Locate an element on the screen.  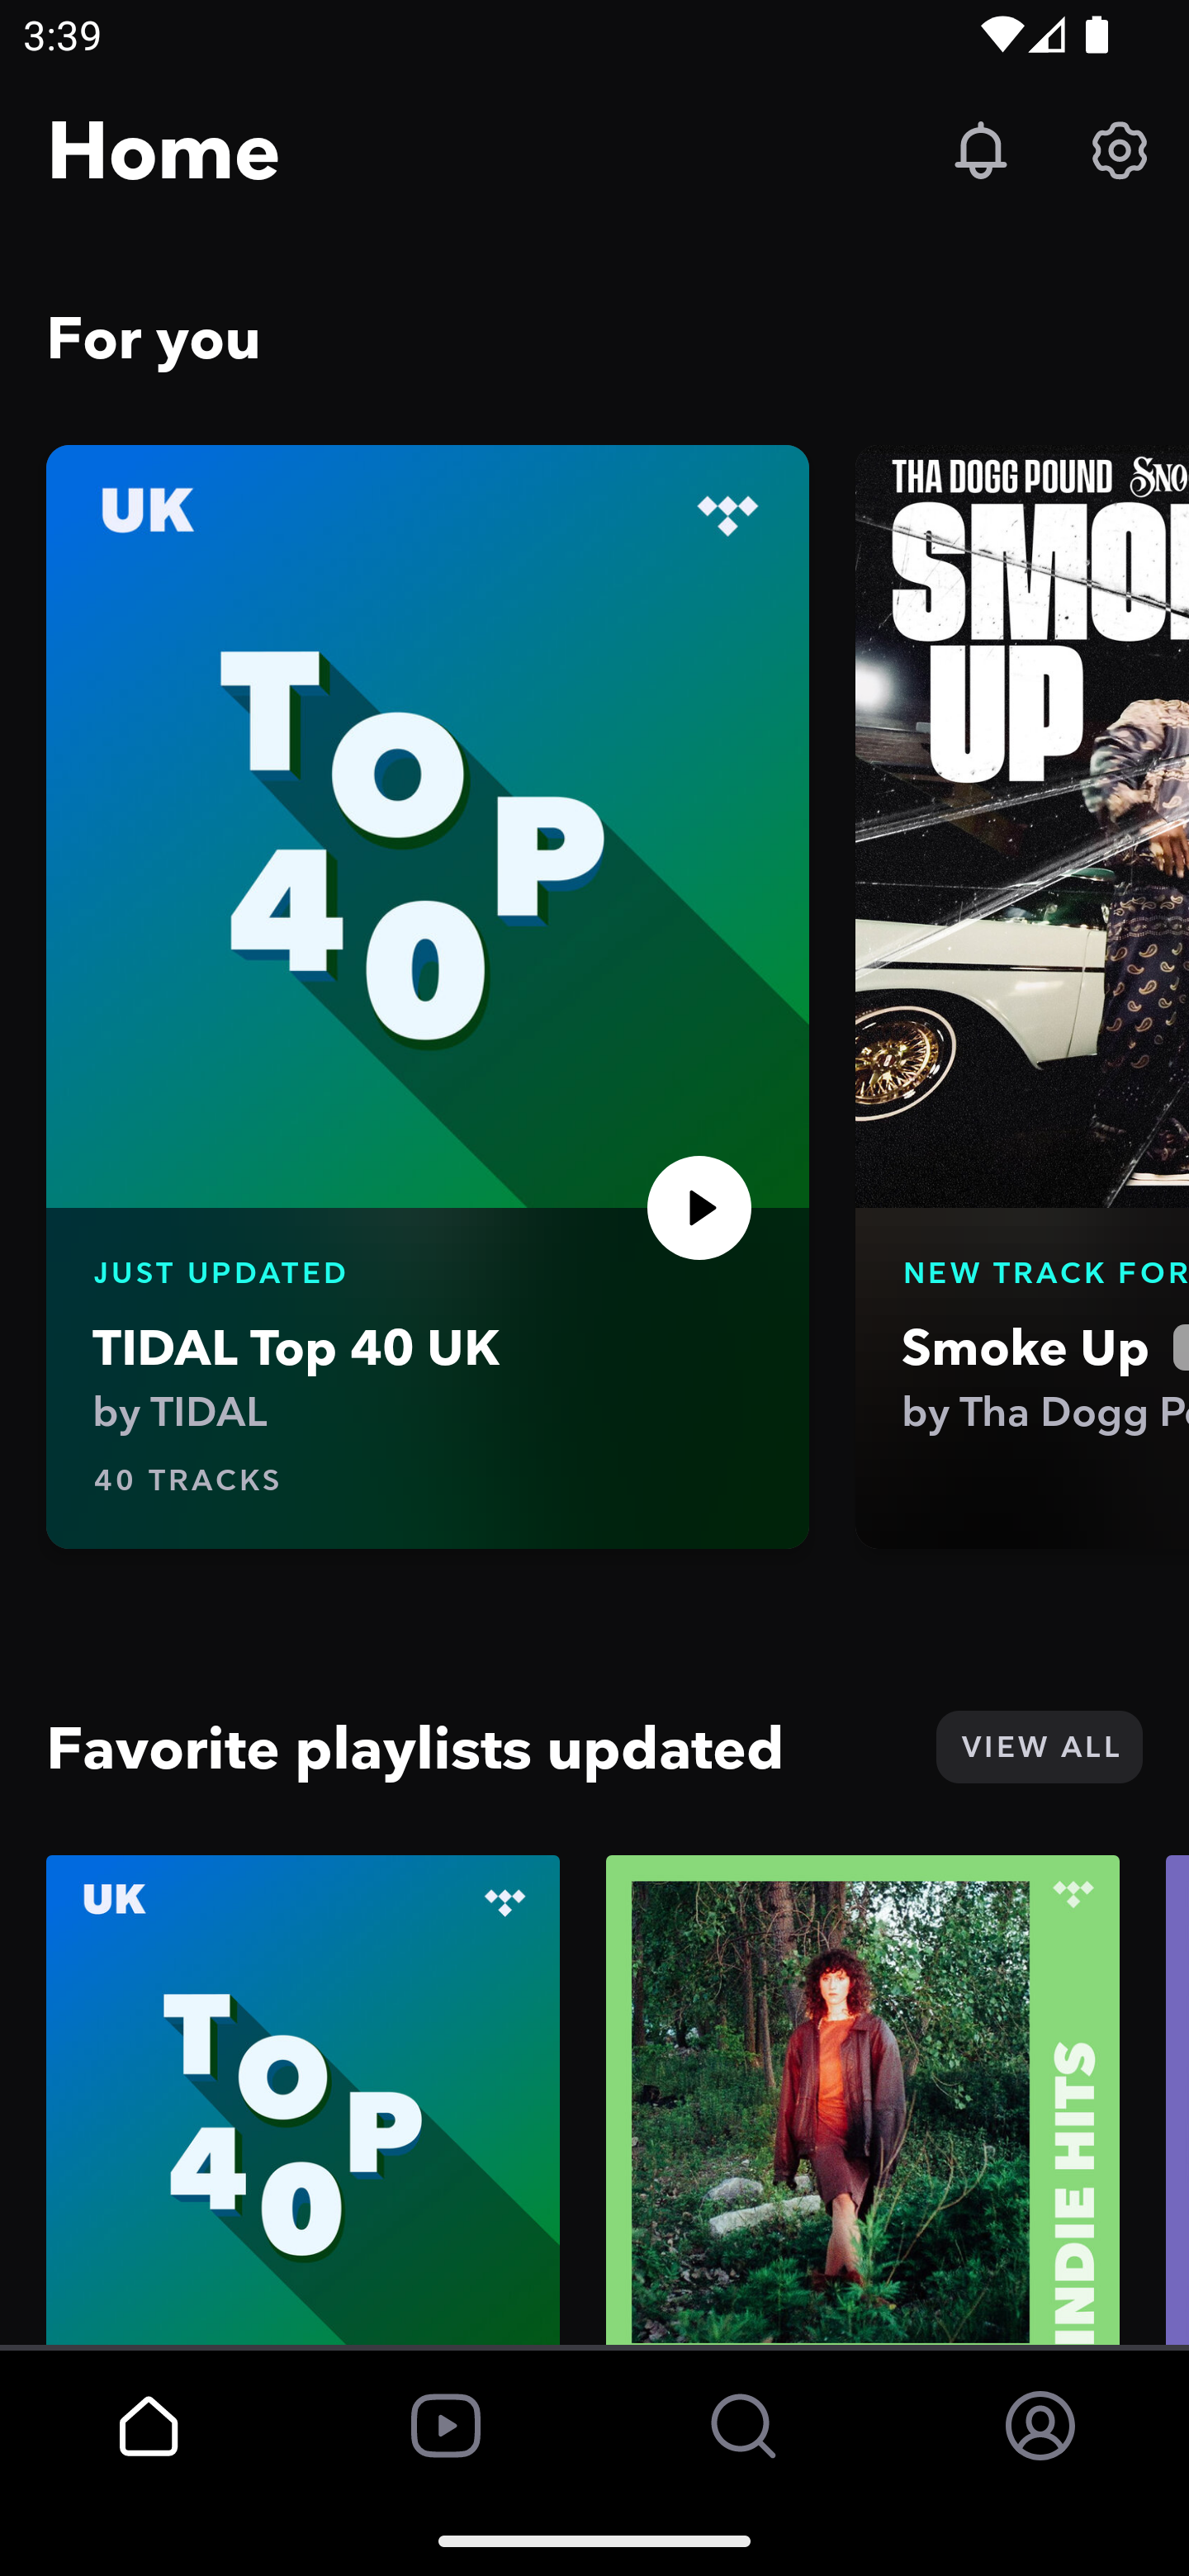
VIEW ALL is located at coordinates (1039, 1746).